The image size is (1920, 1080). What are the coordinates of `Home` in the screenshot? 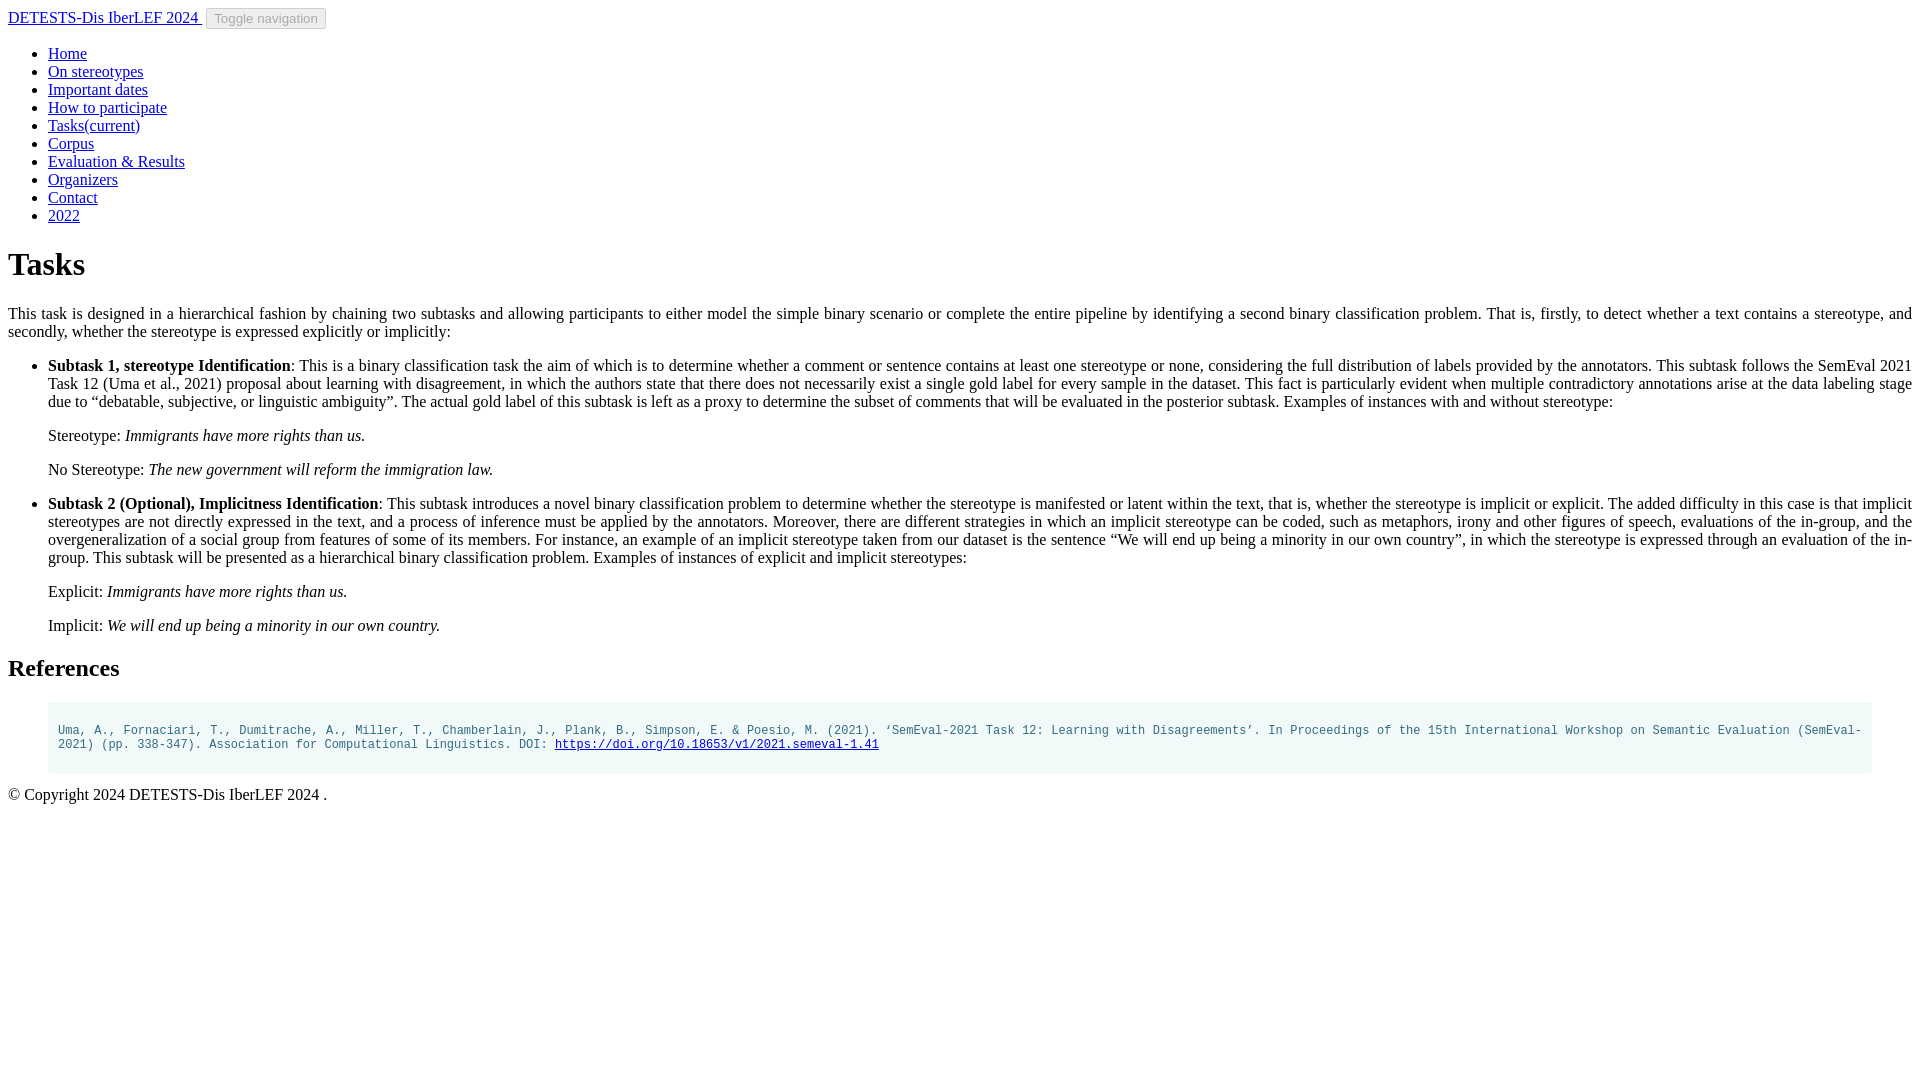 It's located at (67, 53).